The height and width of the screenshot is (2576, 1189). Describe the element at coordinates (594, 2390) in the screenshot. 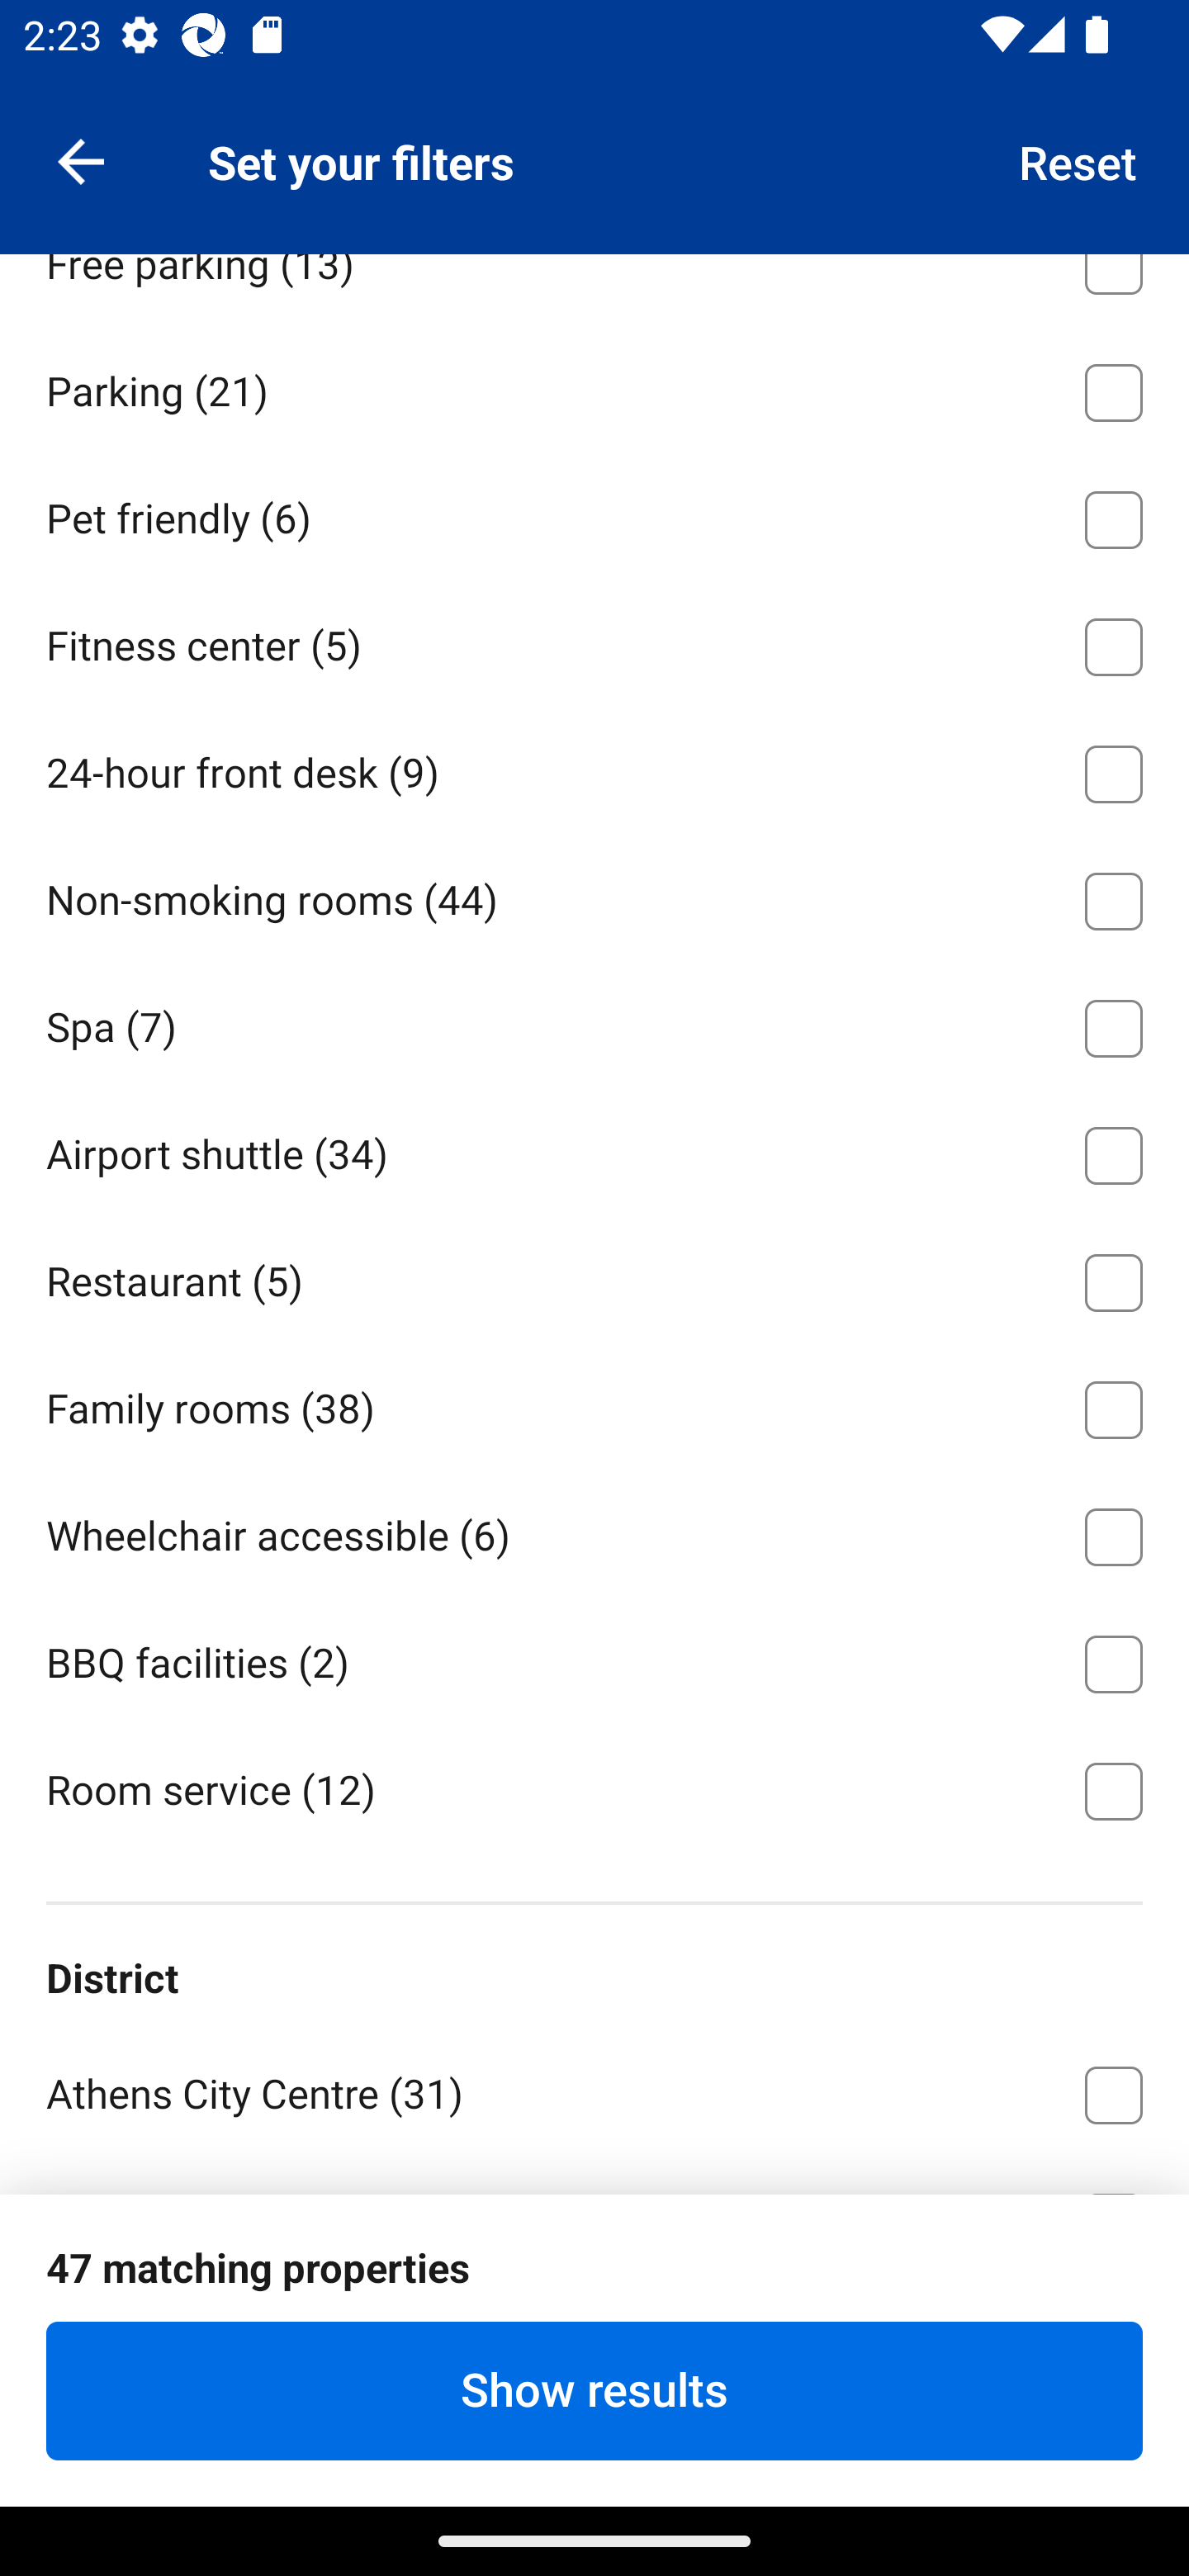

I see `Show results` at that location.